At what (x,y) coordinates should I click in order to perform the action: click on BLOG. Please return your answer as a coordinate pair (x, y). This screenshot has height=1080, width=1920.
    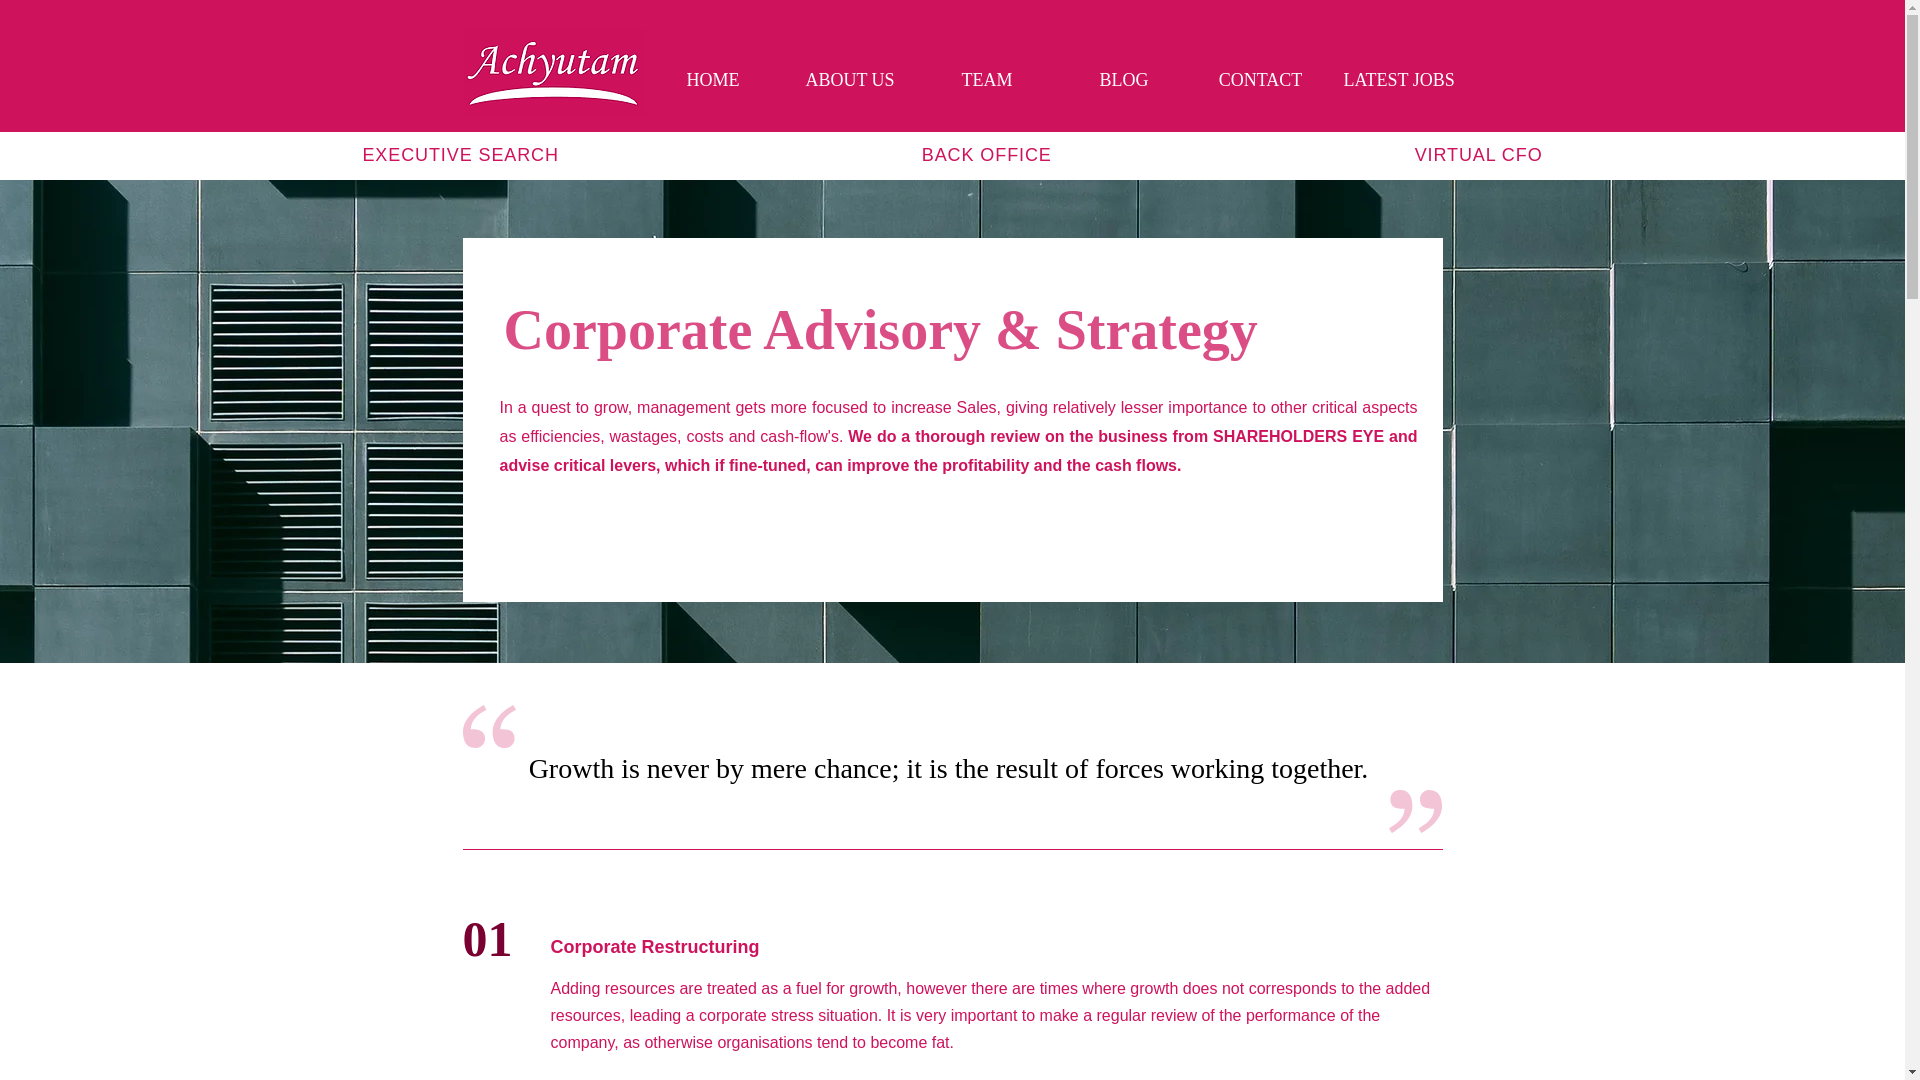
    Looking at the image, I should click on (1124, 80).